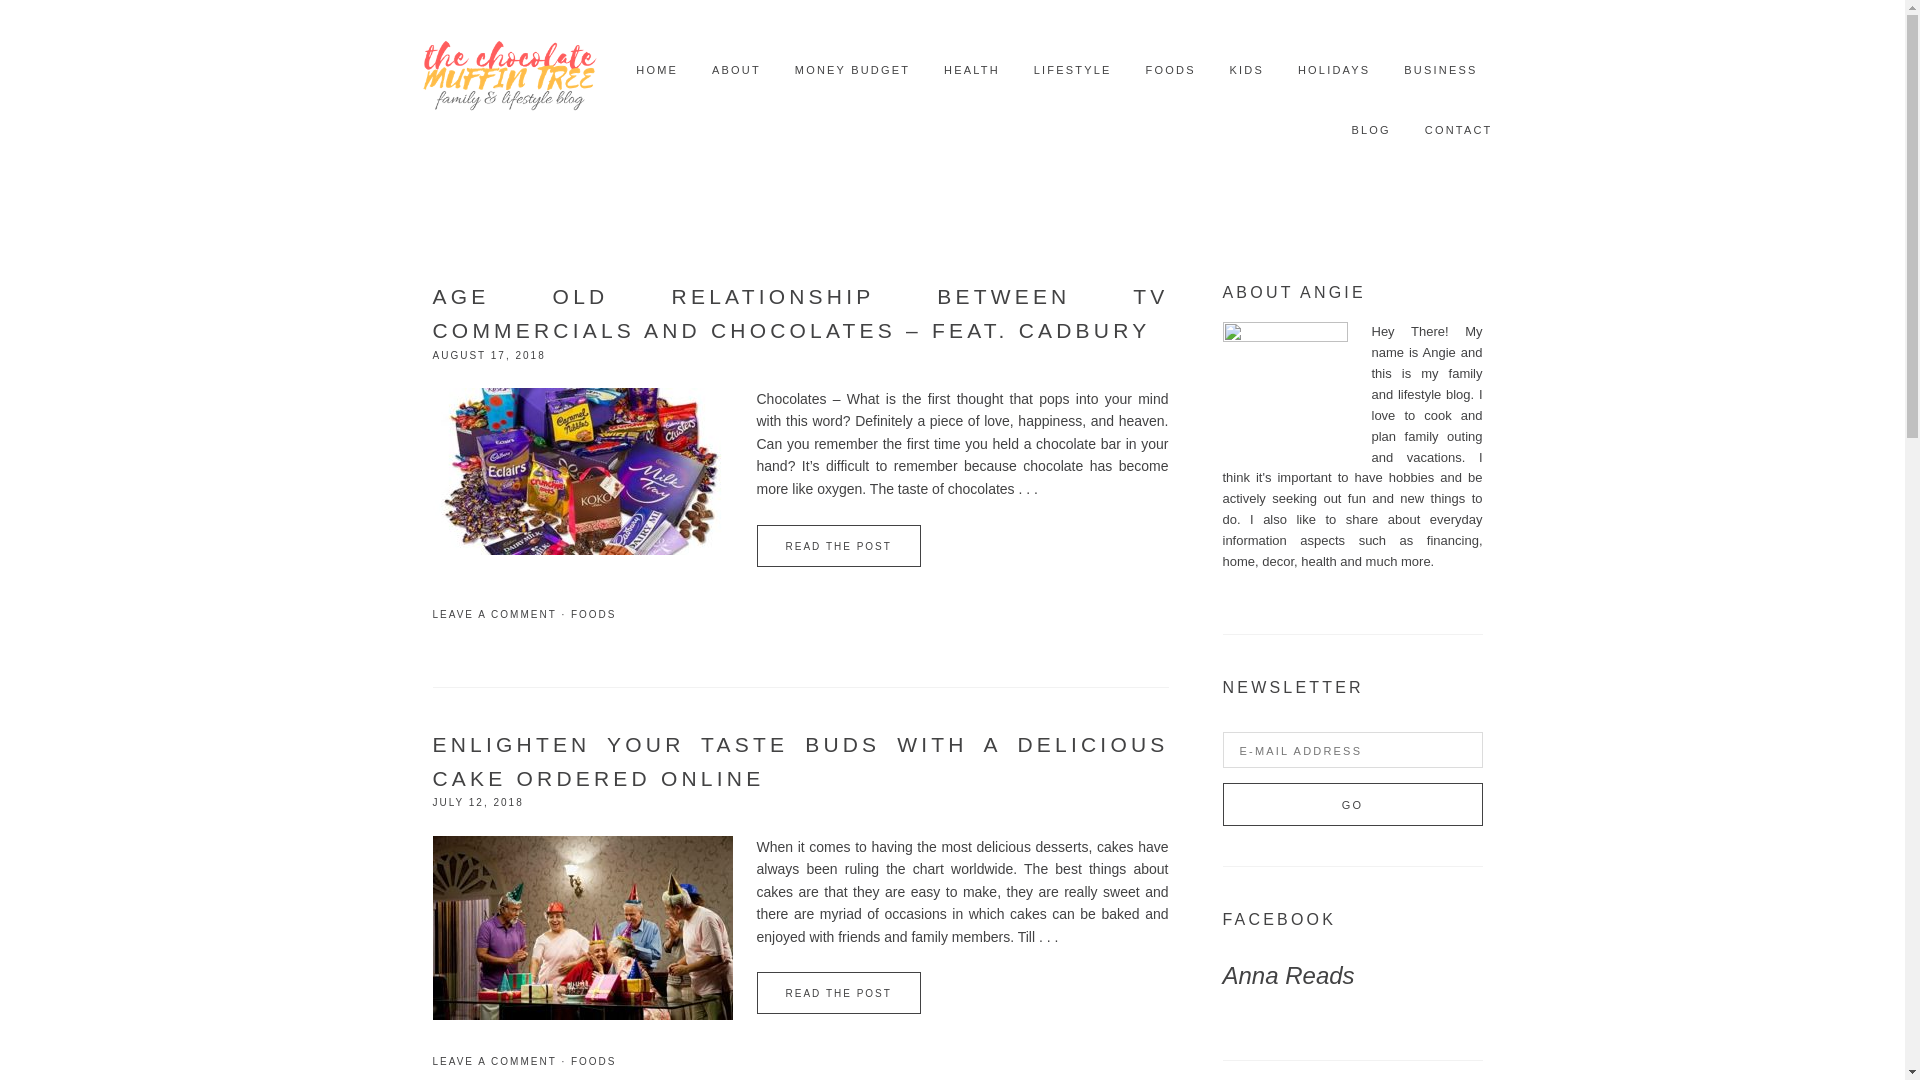 This screenshot has height=1080, width=1920. Describe the element at coordinates (1334, 70) in the screenshot. I see `HOLIDAYS` at that location.